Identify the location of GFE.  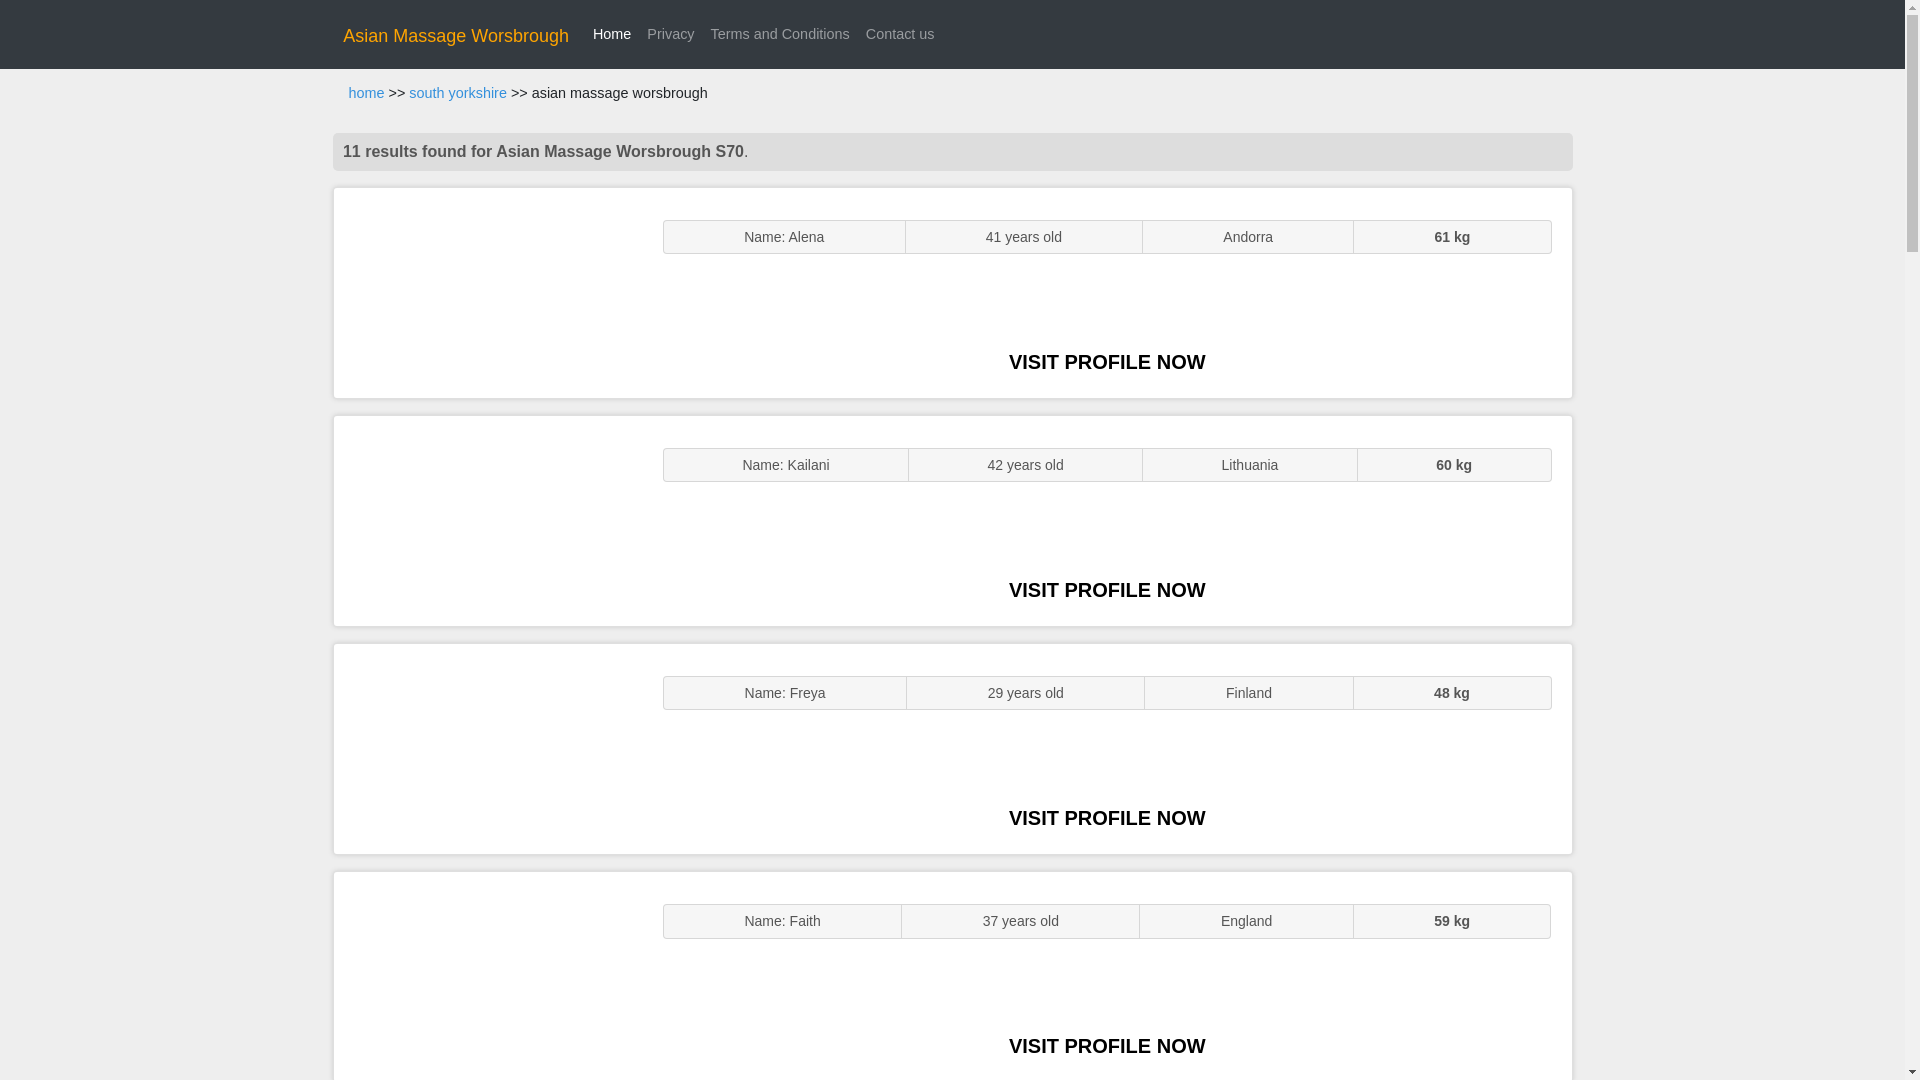
(488, 520).